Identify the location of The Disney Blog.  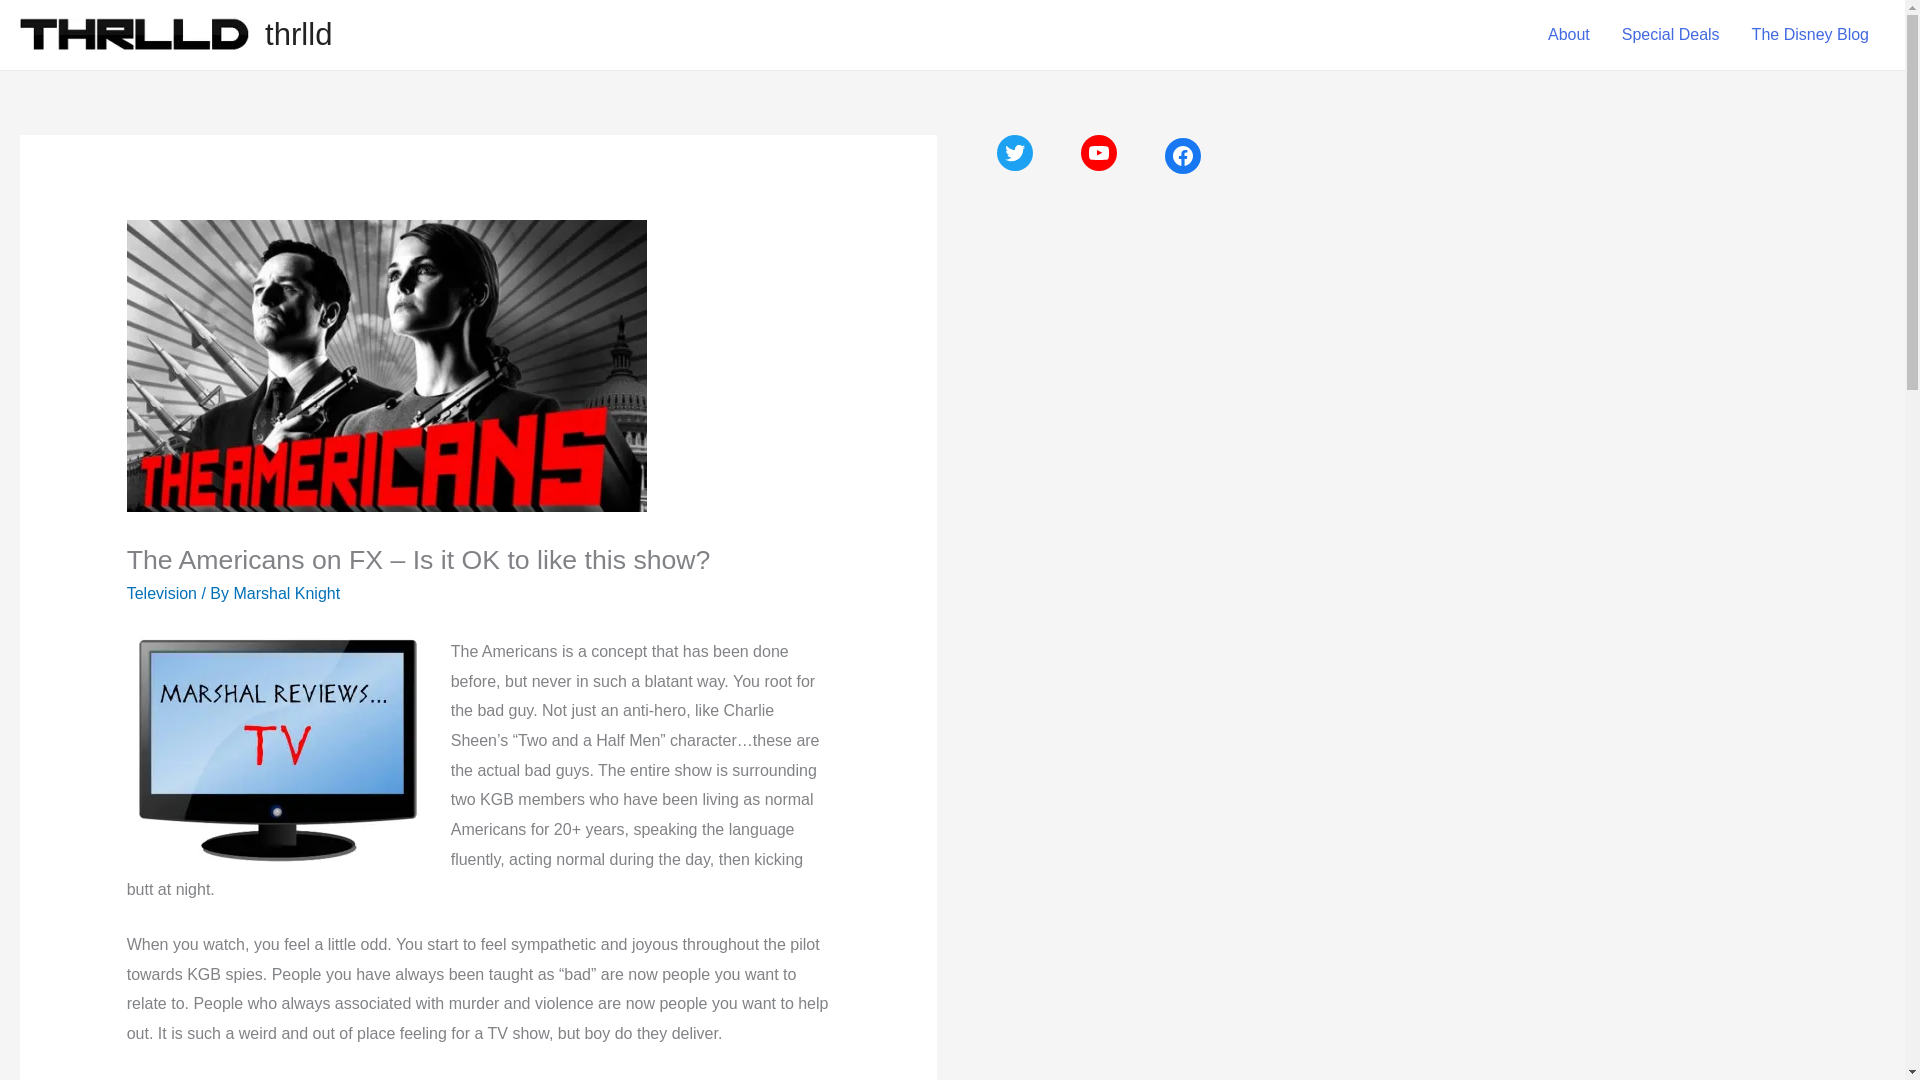
(1810, 35).